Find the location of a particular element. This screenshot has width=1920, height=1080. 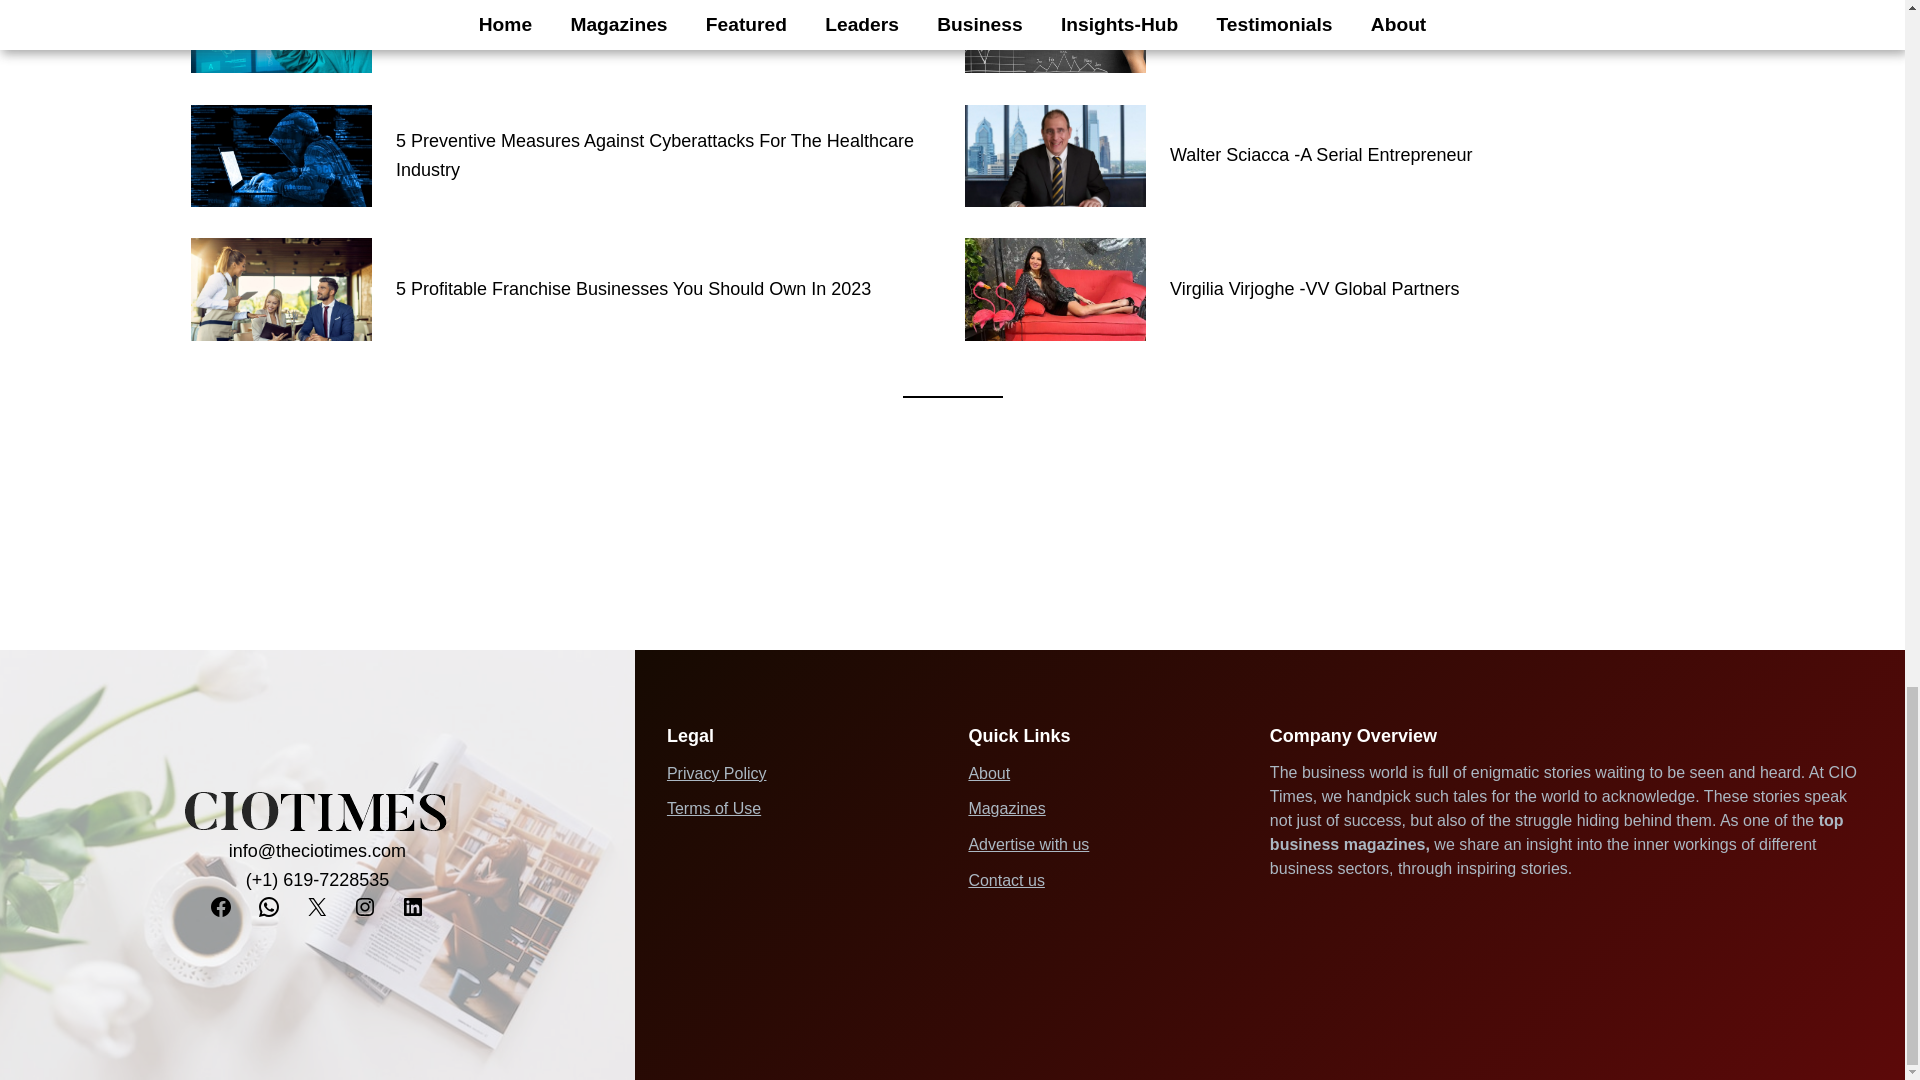

Instagram is located at coordinates (364, 907).